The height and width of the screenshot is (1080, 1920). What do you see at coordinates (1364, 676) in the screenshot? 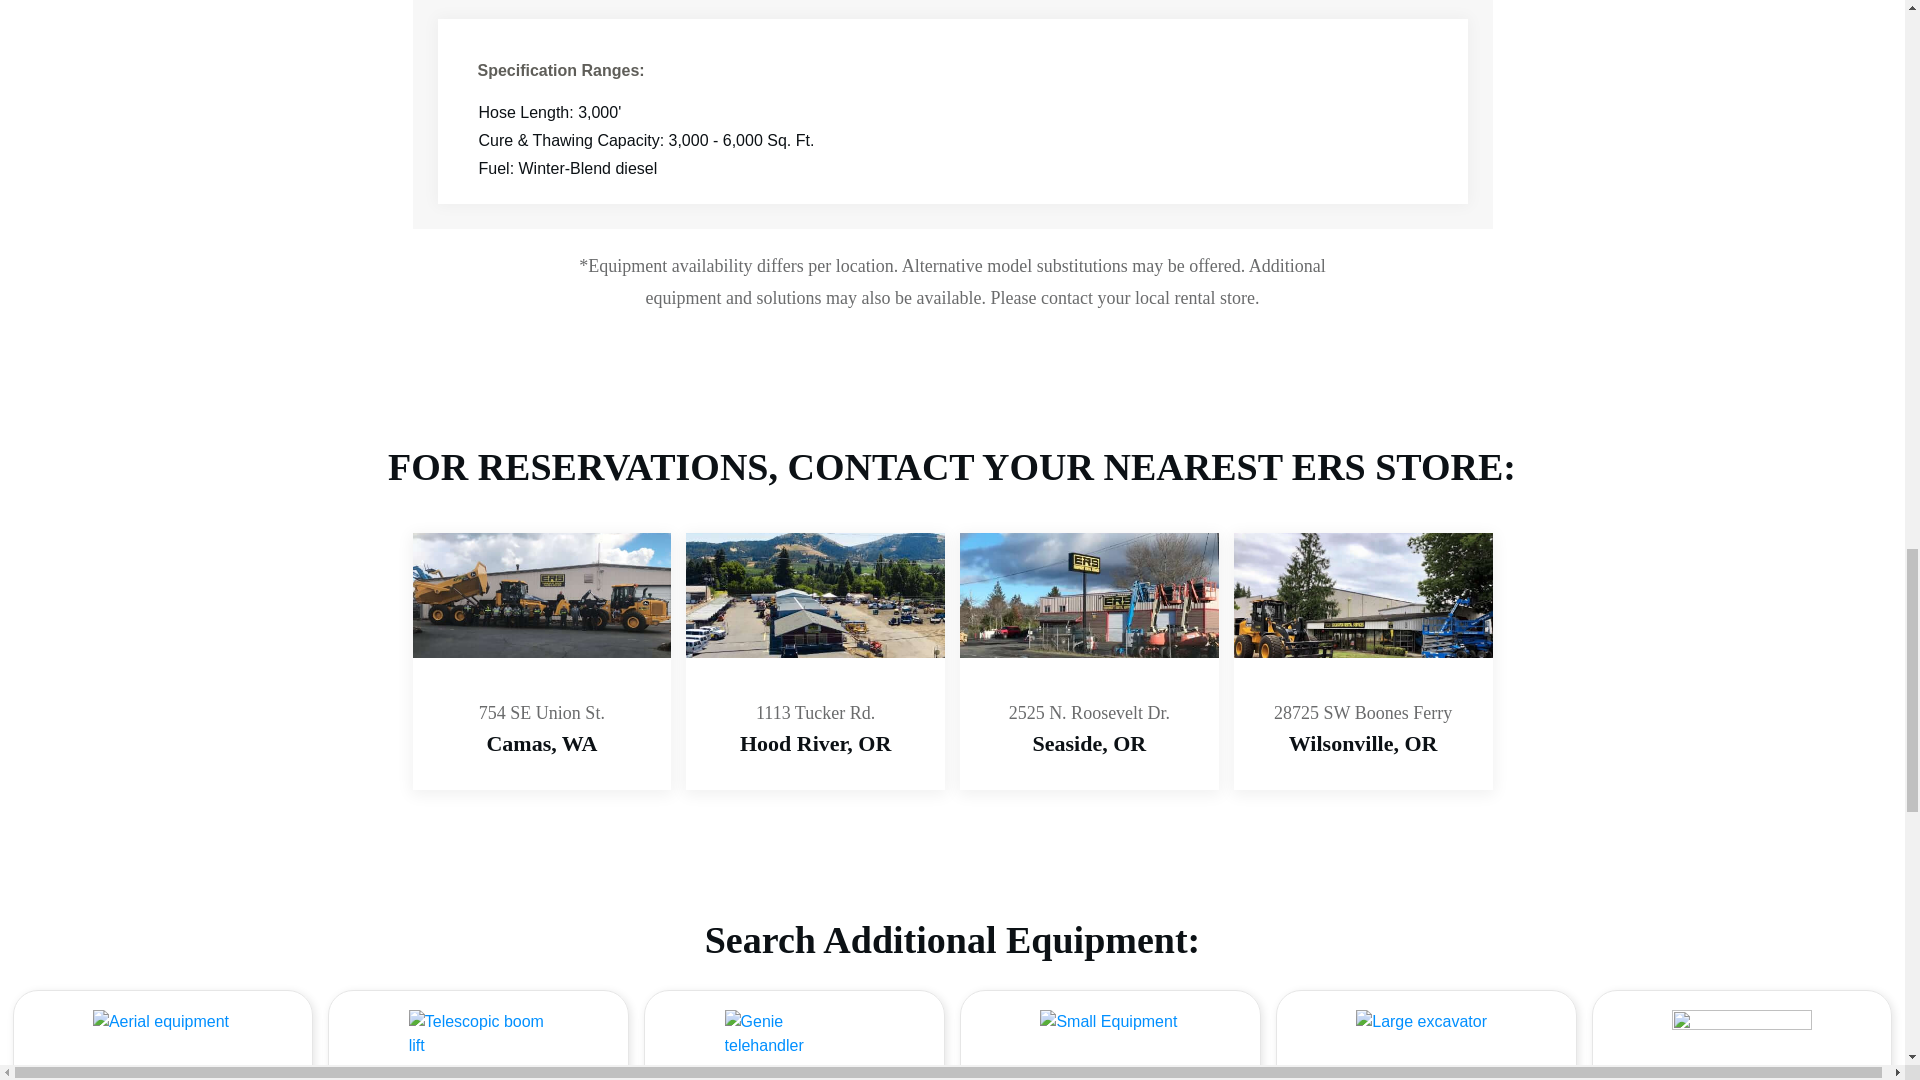
I see `LARGE DIRT` at bounding box center [1364, 676].